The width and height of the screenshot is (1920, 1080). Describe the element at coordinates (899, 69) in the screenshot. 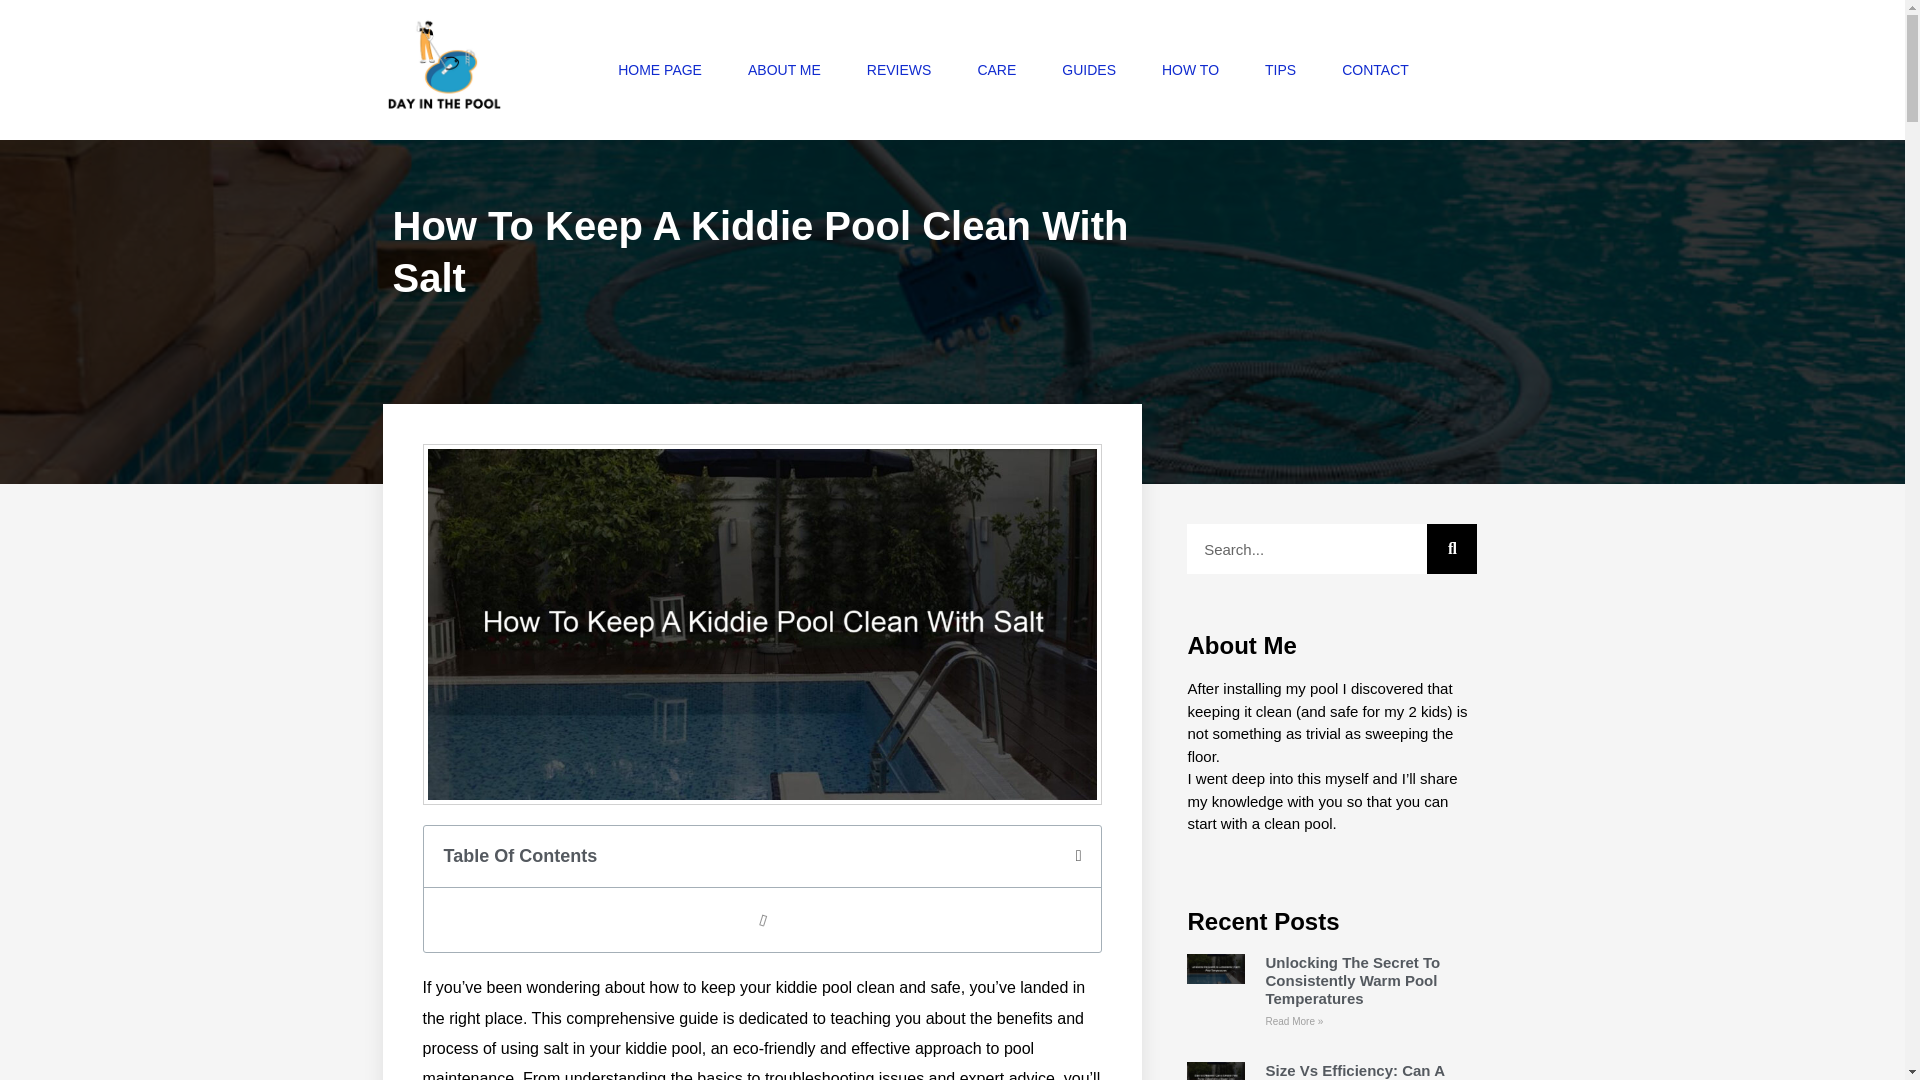

I see `REVIEWS` at that location.